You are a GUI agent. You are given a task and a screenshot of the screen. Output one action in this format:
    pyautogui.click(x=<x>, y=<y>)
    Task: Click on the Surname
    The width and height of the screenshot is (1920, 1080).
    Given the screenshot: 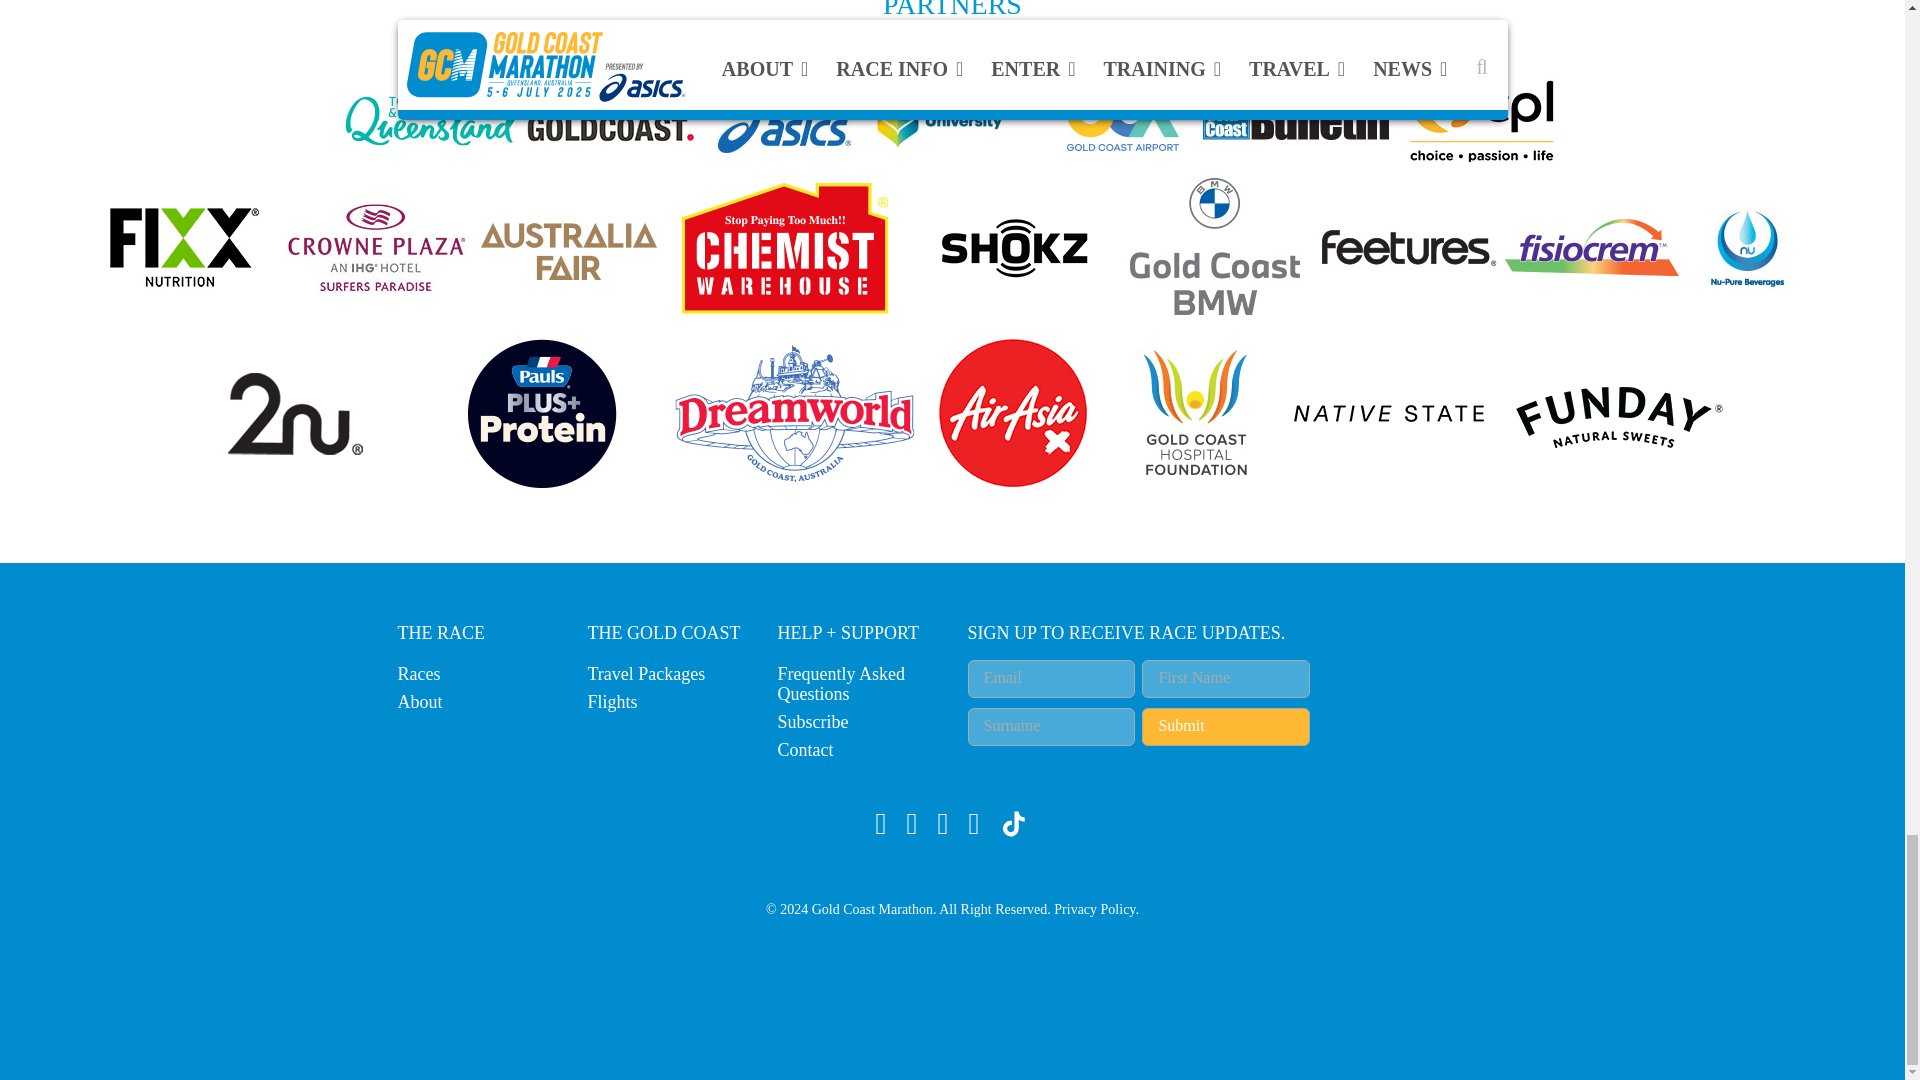 What is the action you would take?
    pyautogui.click(x=1052, y=727)
    